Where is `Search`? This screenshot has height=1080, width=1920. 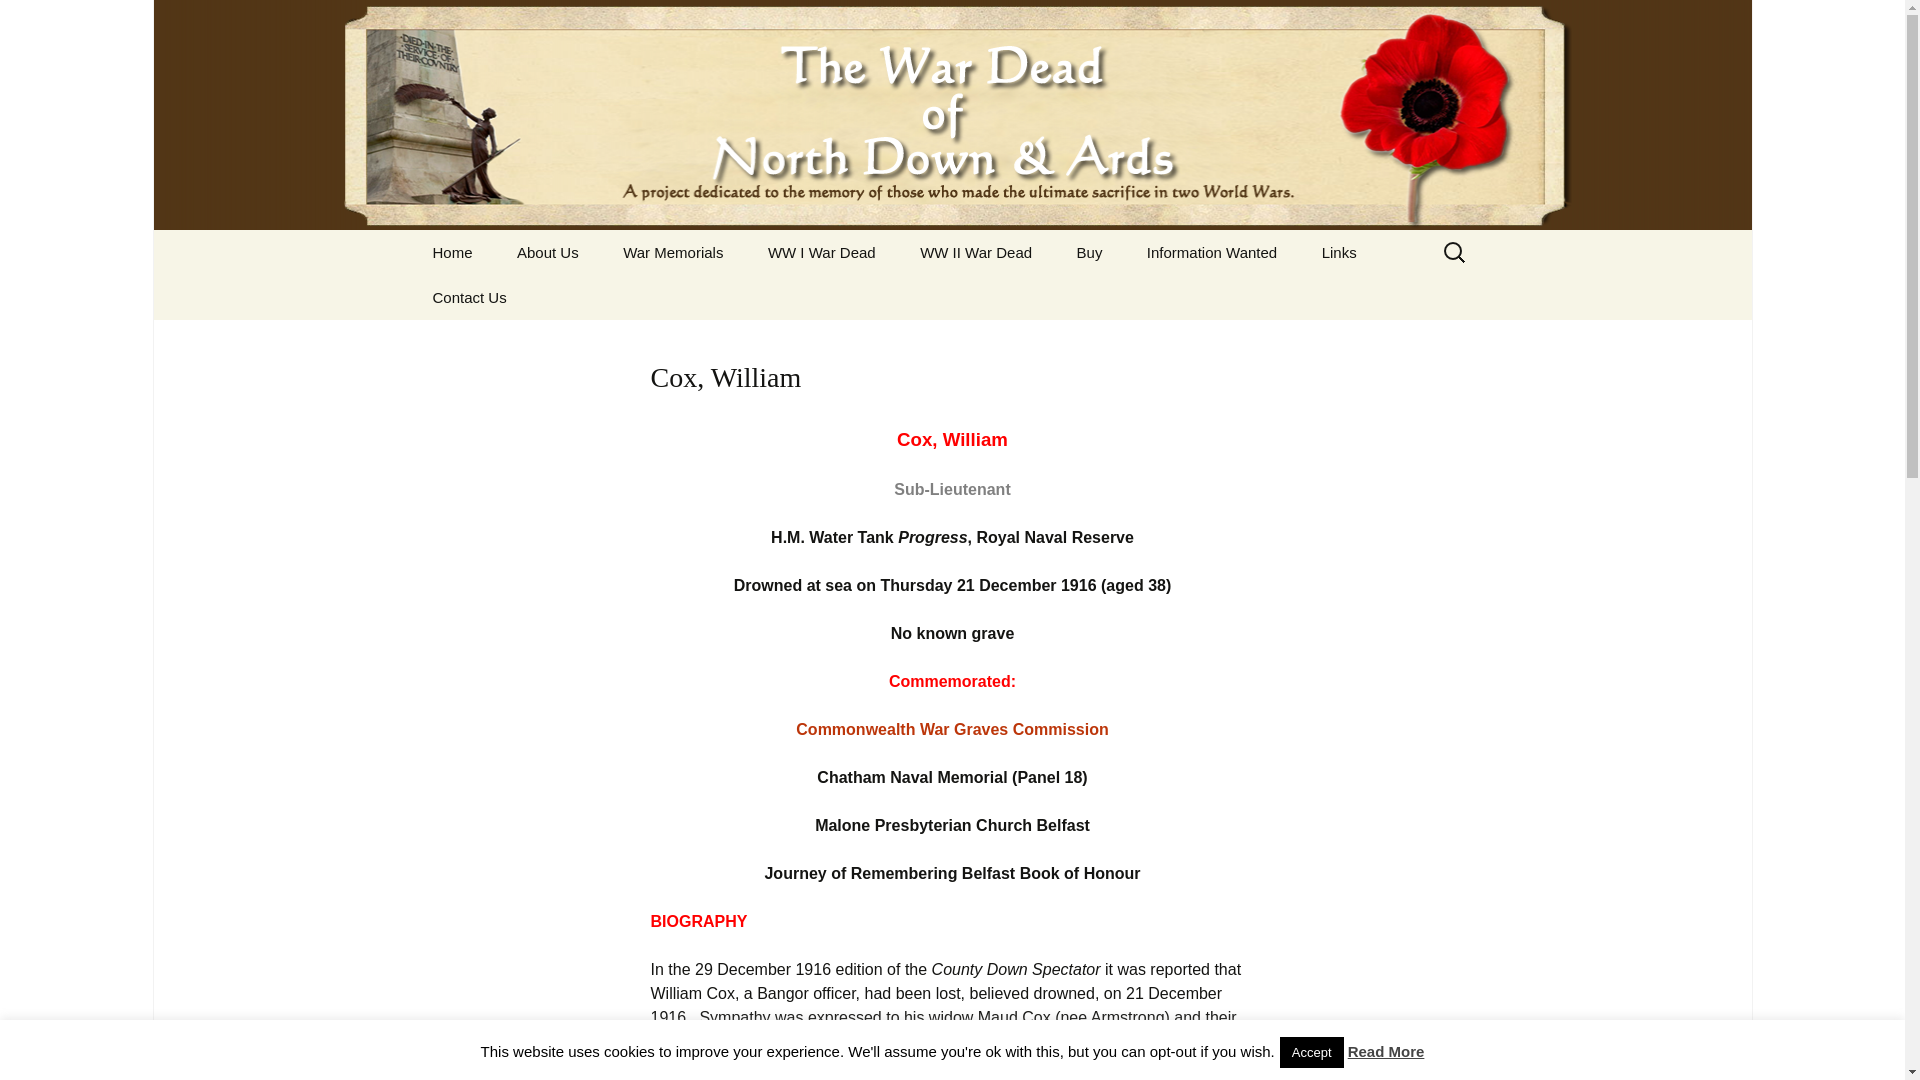
Search is located at coordinates (24, 21).